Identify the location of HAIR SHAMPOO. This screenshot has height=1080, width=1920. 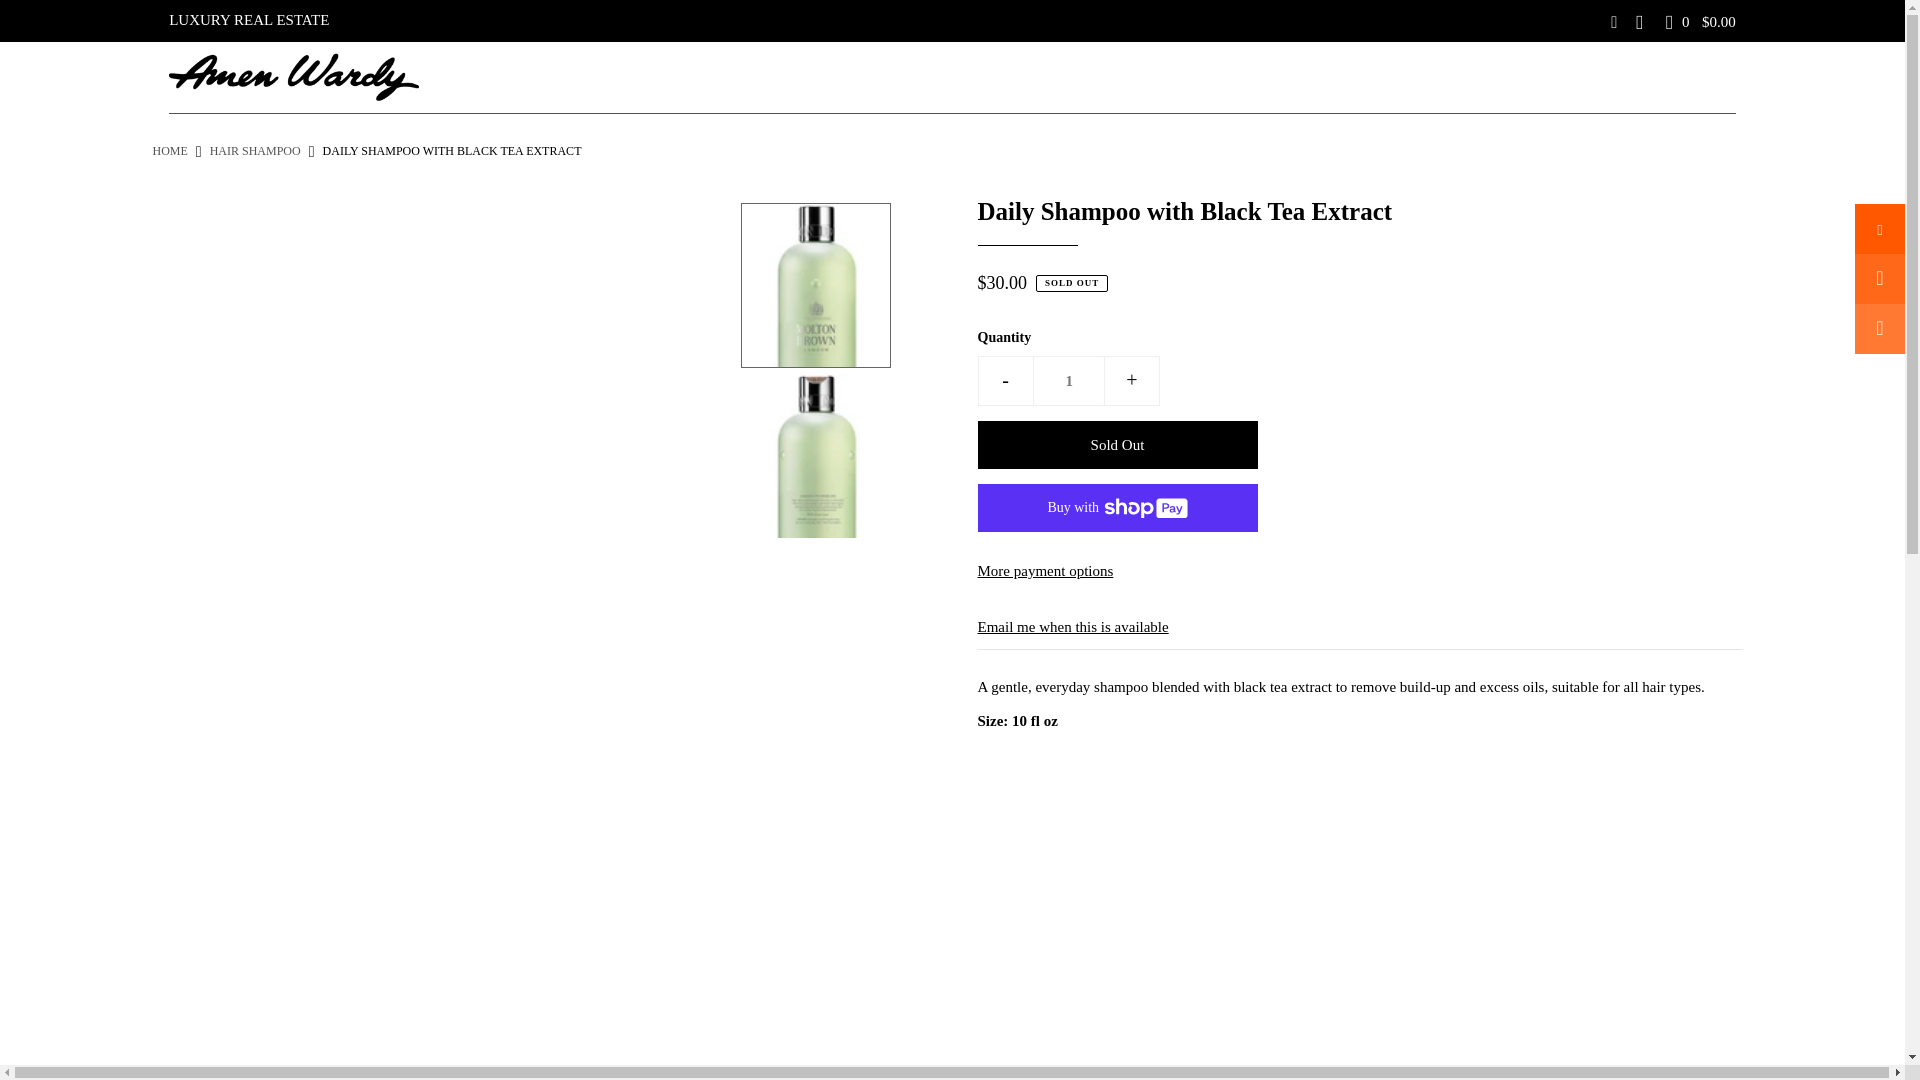
(255, 150).